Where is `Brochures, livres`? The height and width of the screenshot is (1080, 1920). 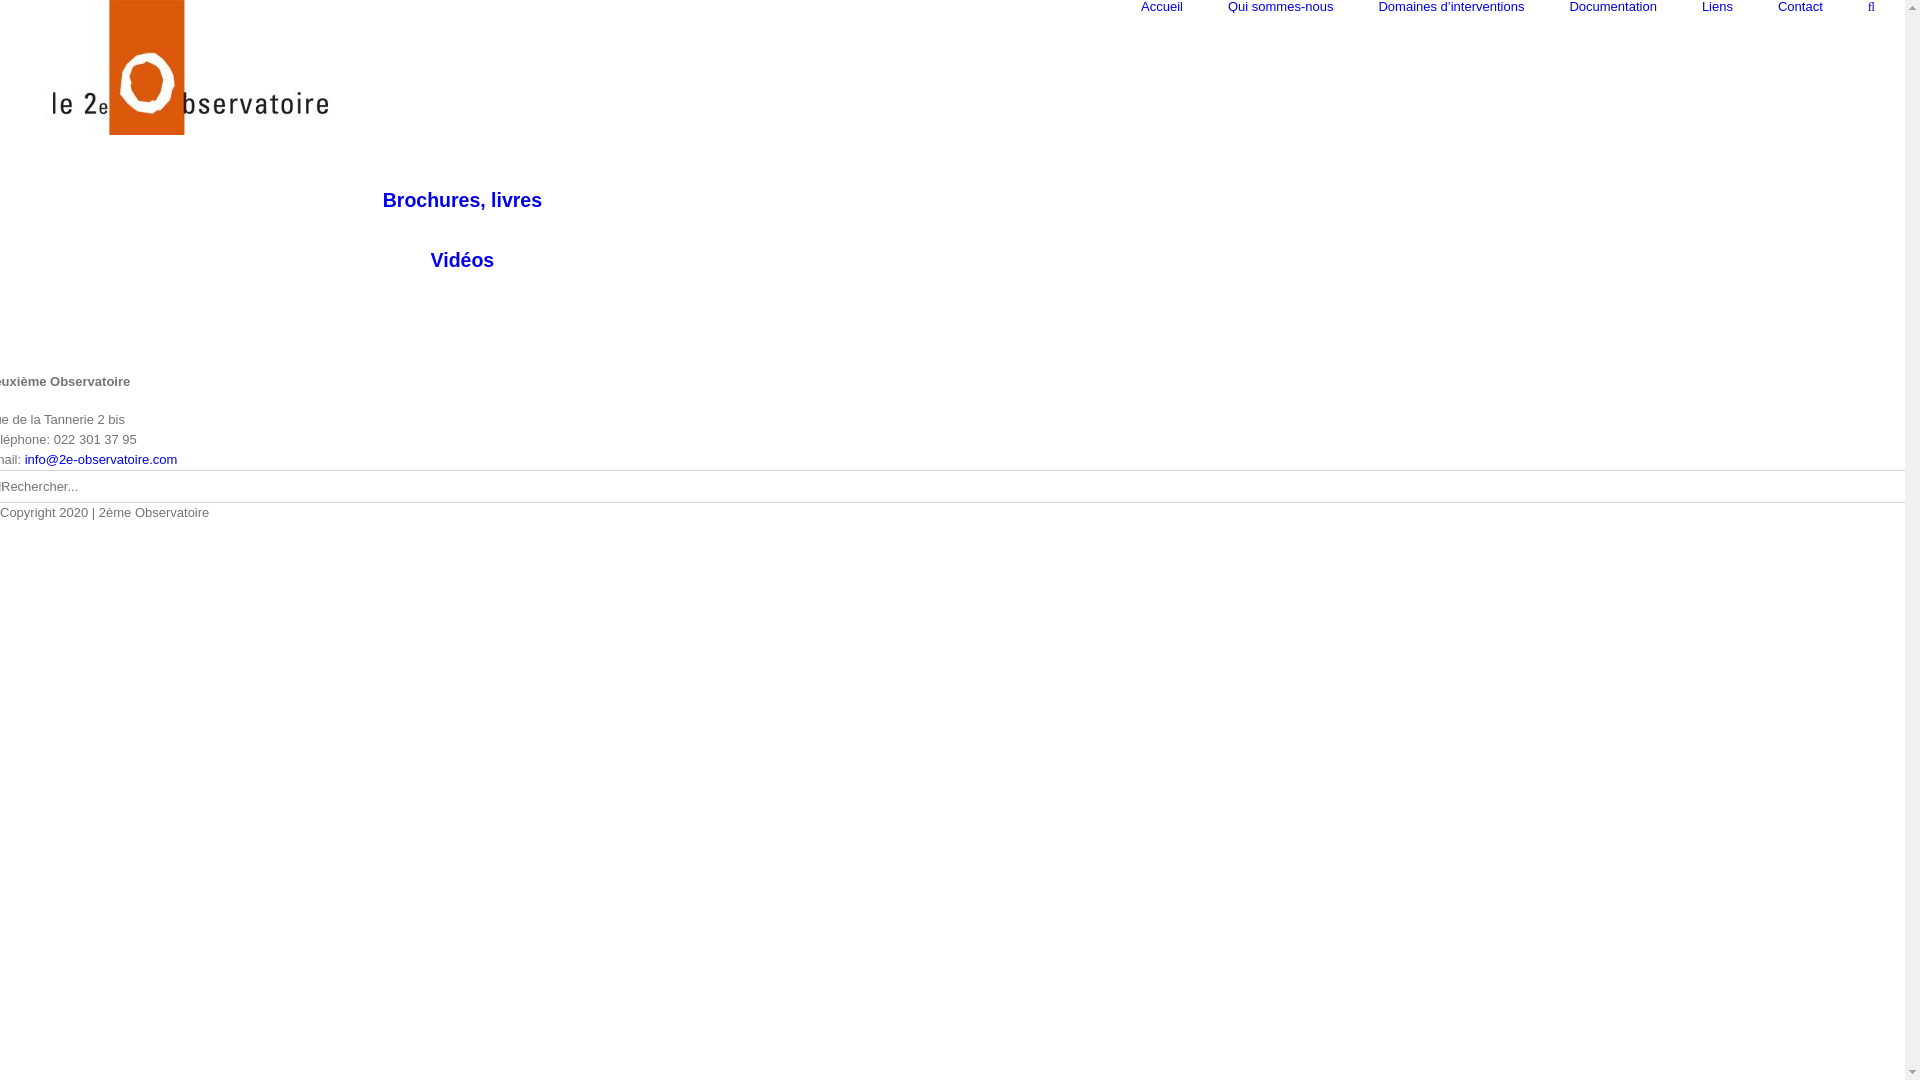
Brochures, livres is located at coordinates (462, 200).